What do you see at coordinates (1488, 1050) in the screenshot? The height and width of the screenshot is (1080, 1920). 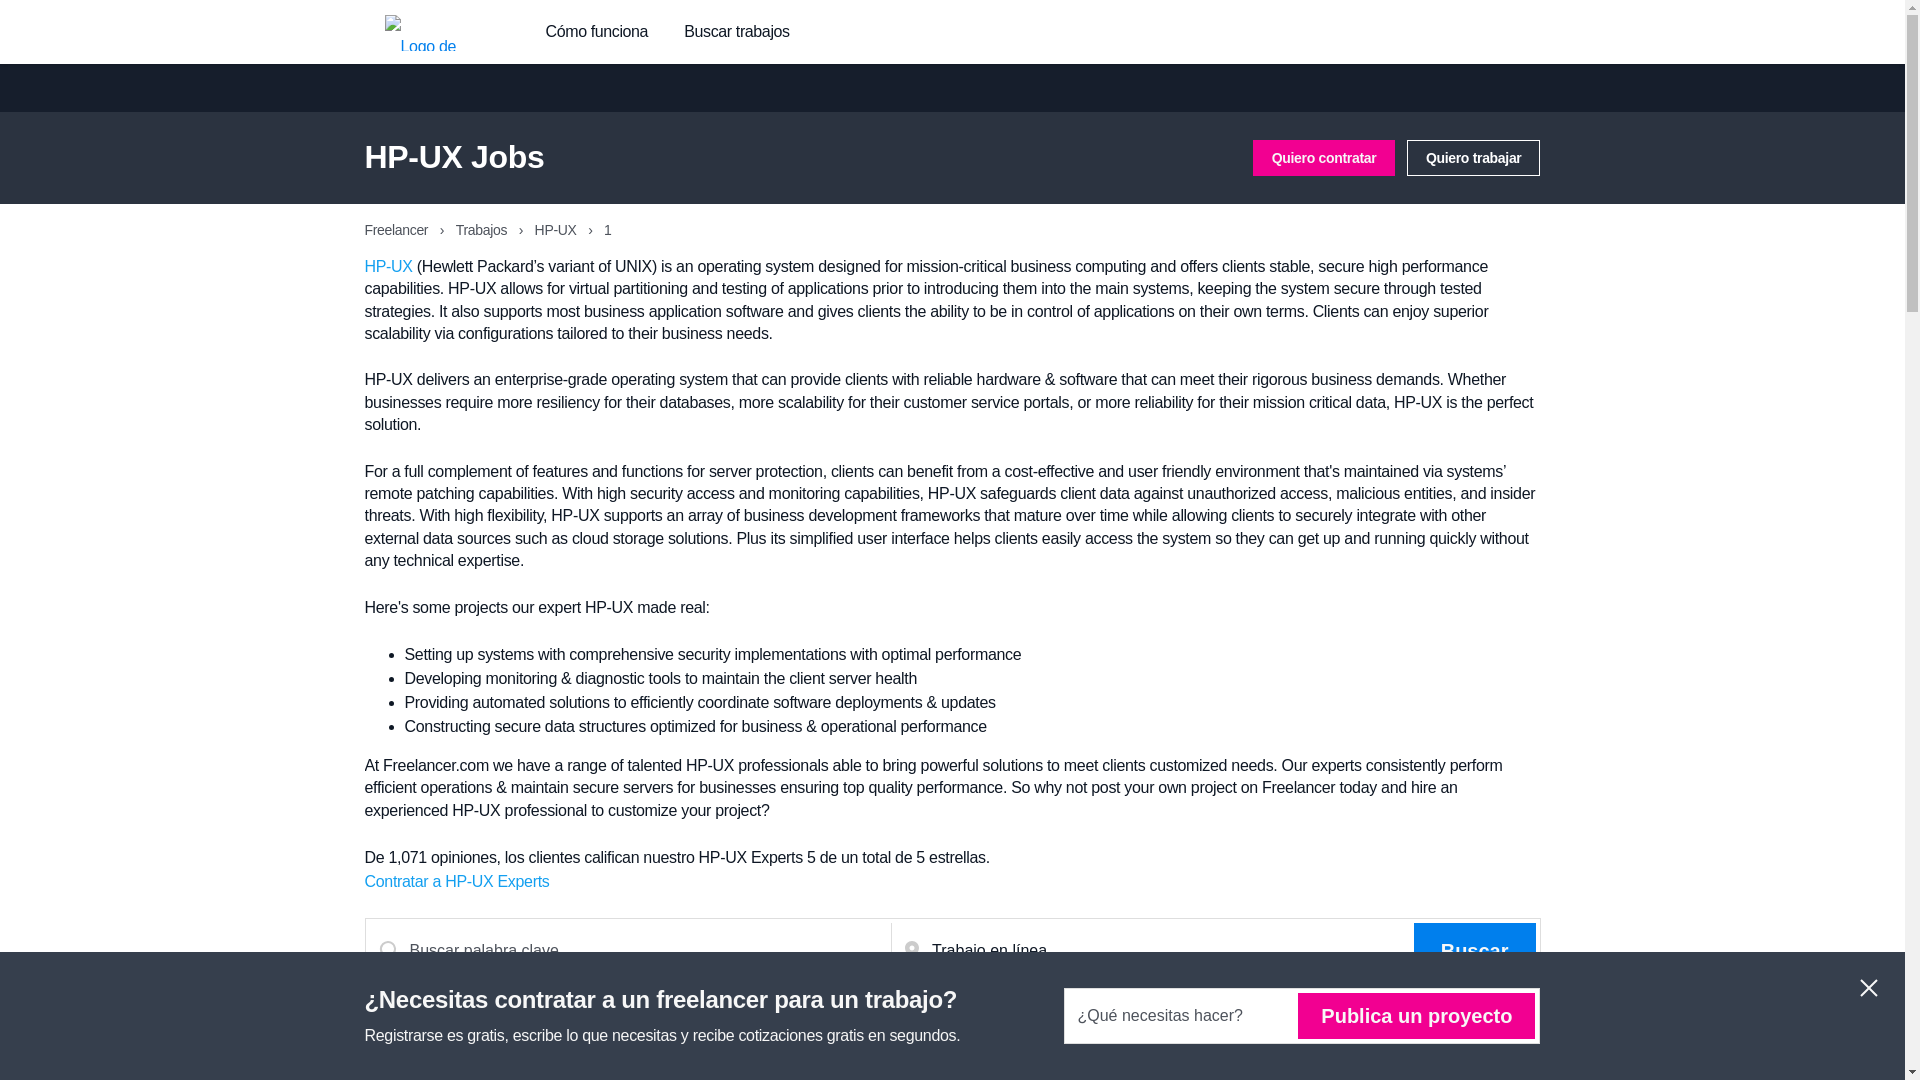 I see `Last` at bounding box center [1488, 1050].